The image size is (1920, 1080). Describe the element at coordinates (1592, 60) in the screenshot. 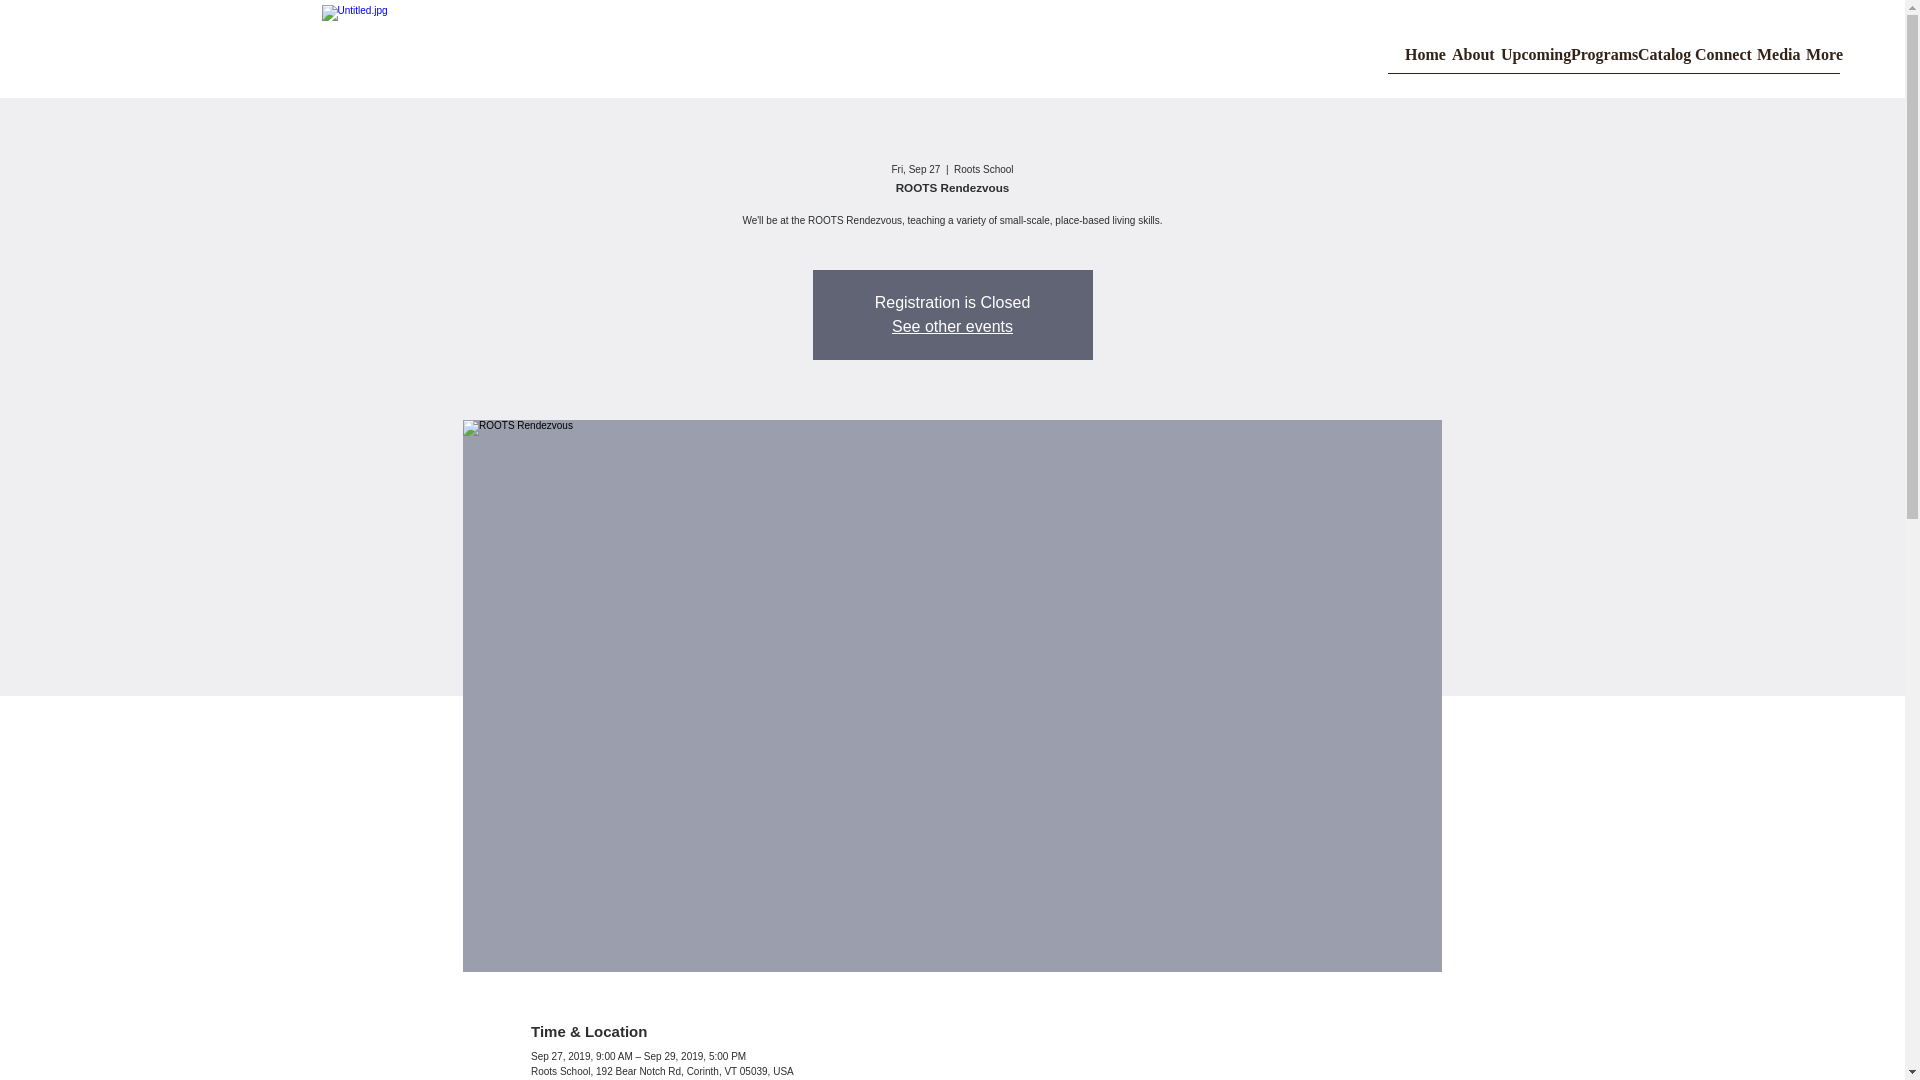

I see `Programs` at that location.